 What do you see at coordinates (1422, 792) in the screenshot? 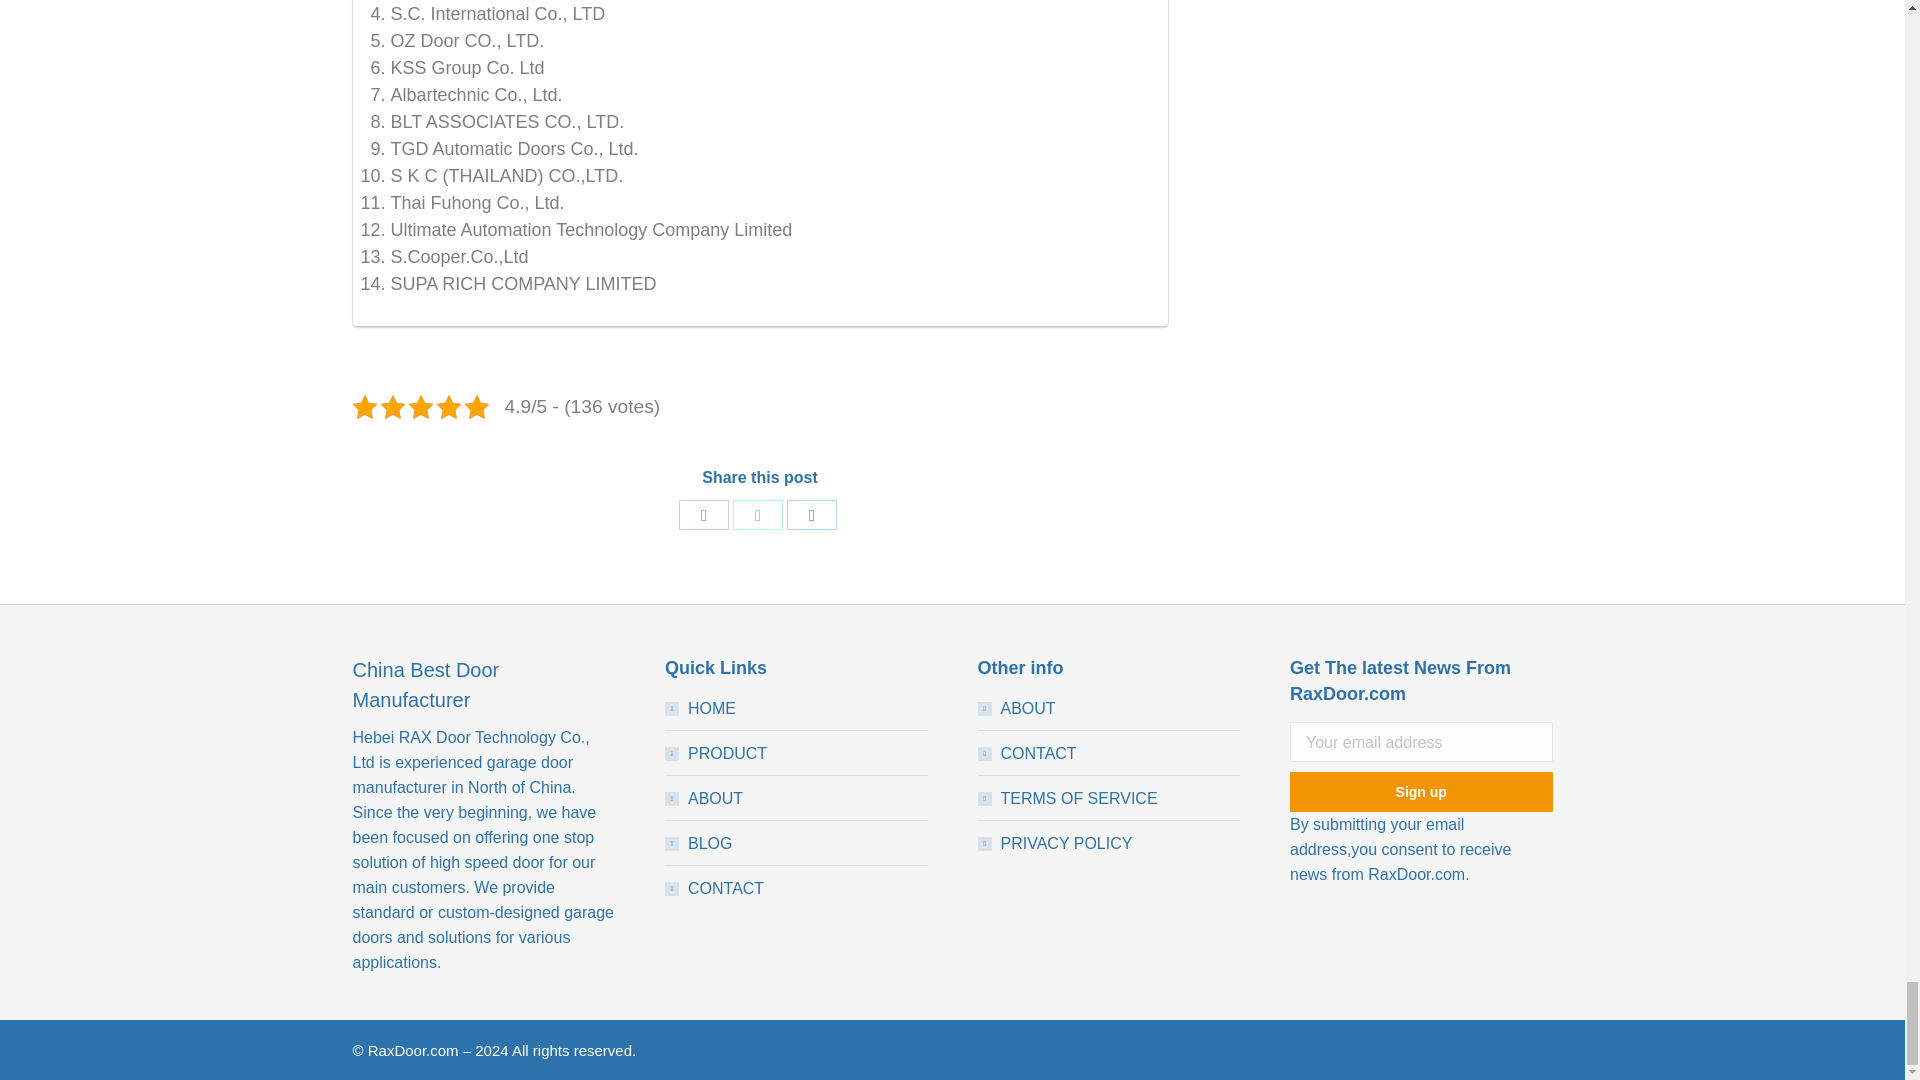
I see `Sign up` at bounding box center [1422, 792].